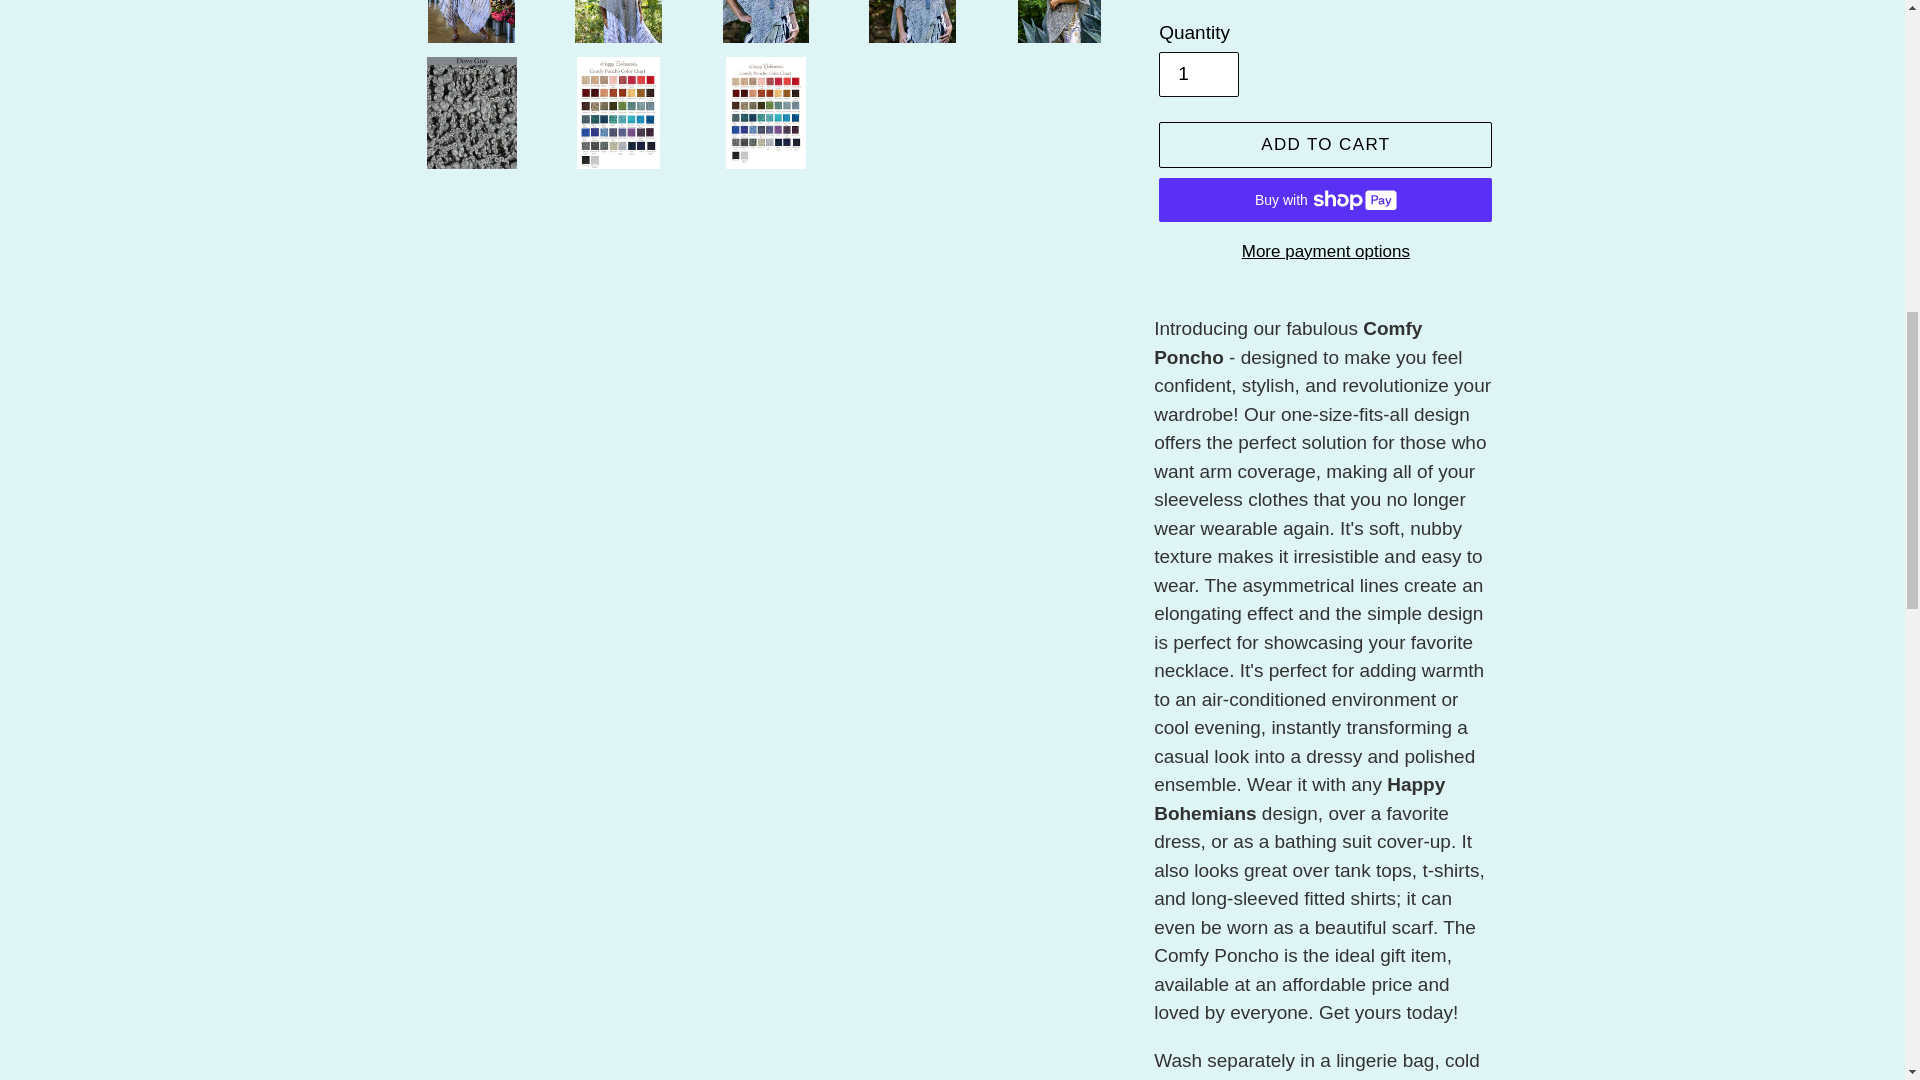 Image resolution: width=1920 pixels, height=1080 pixels. Describe the element at coordinates (1198, 74) in the screenshot. I see `1` at that location.